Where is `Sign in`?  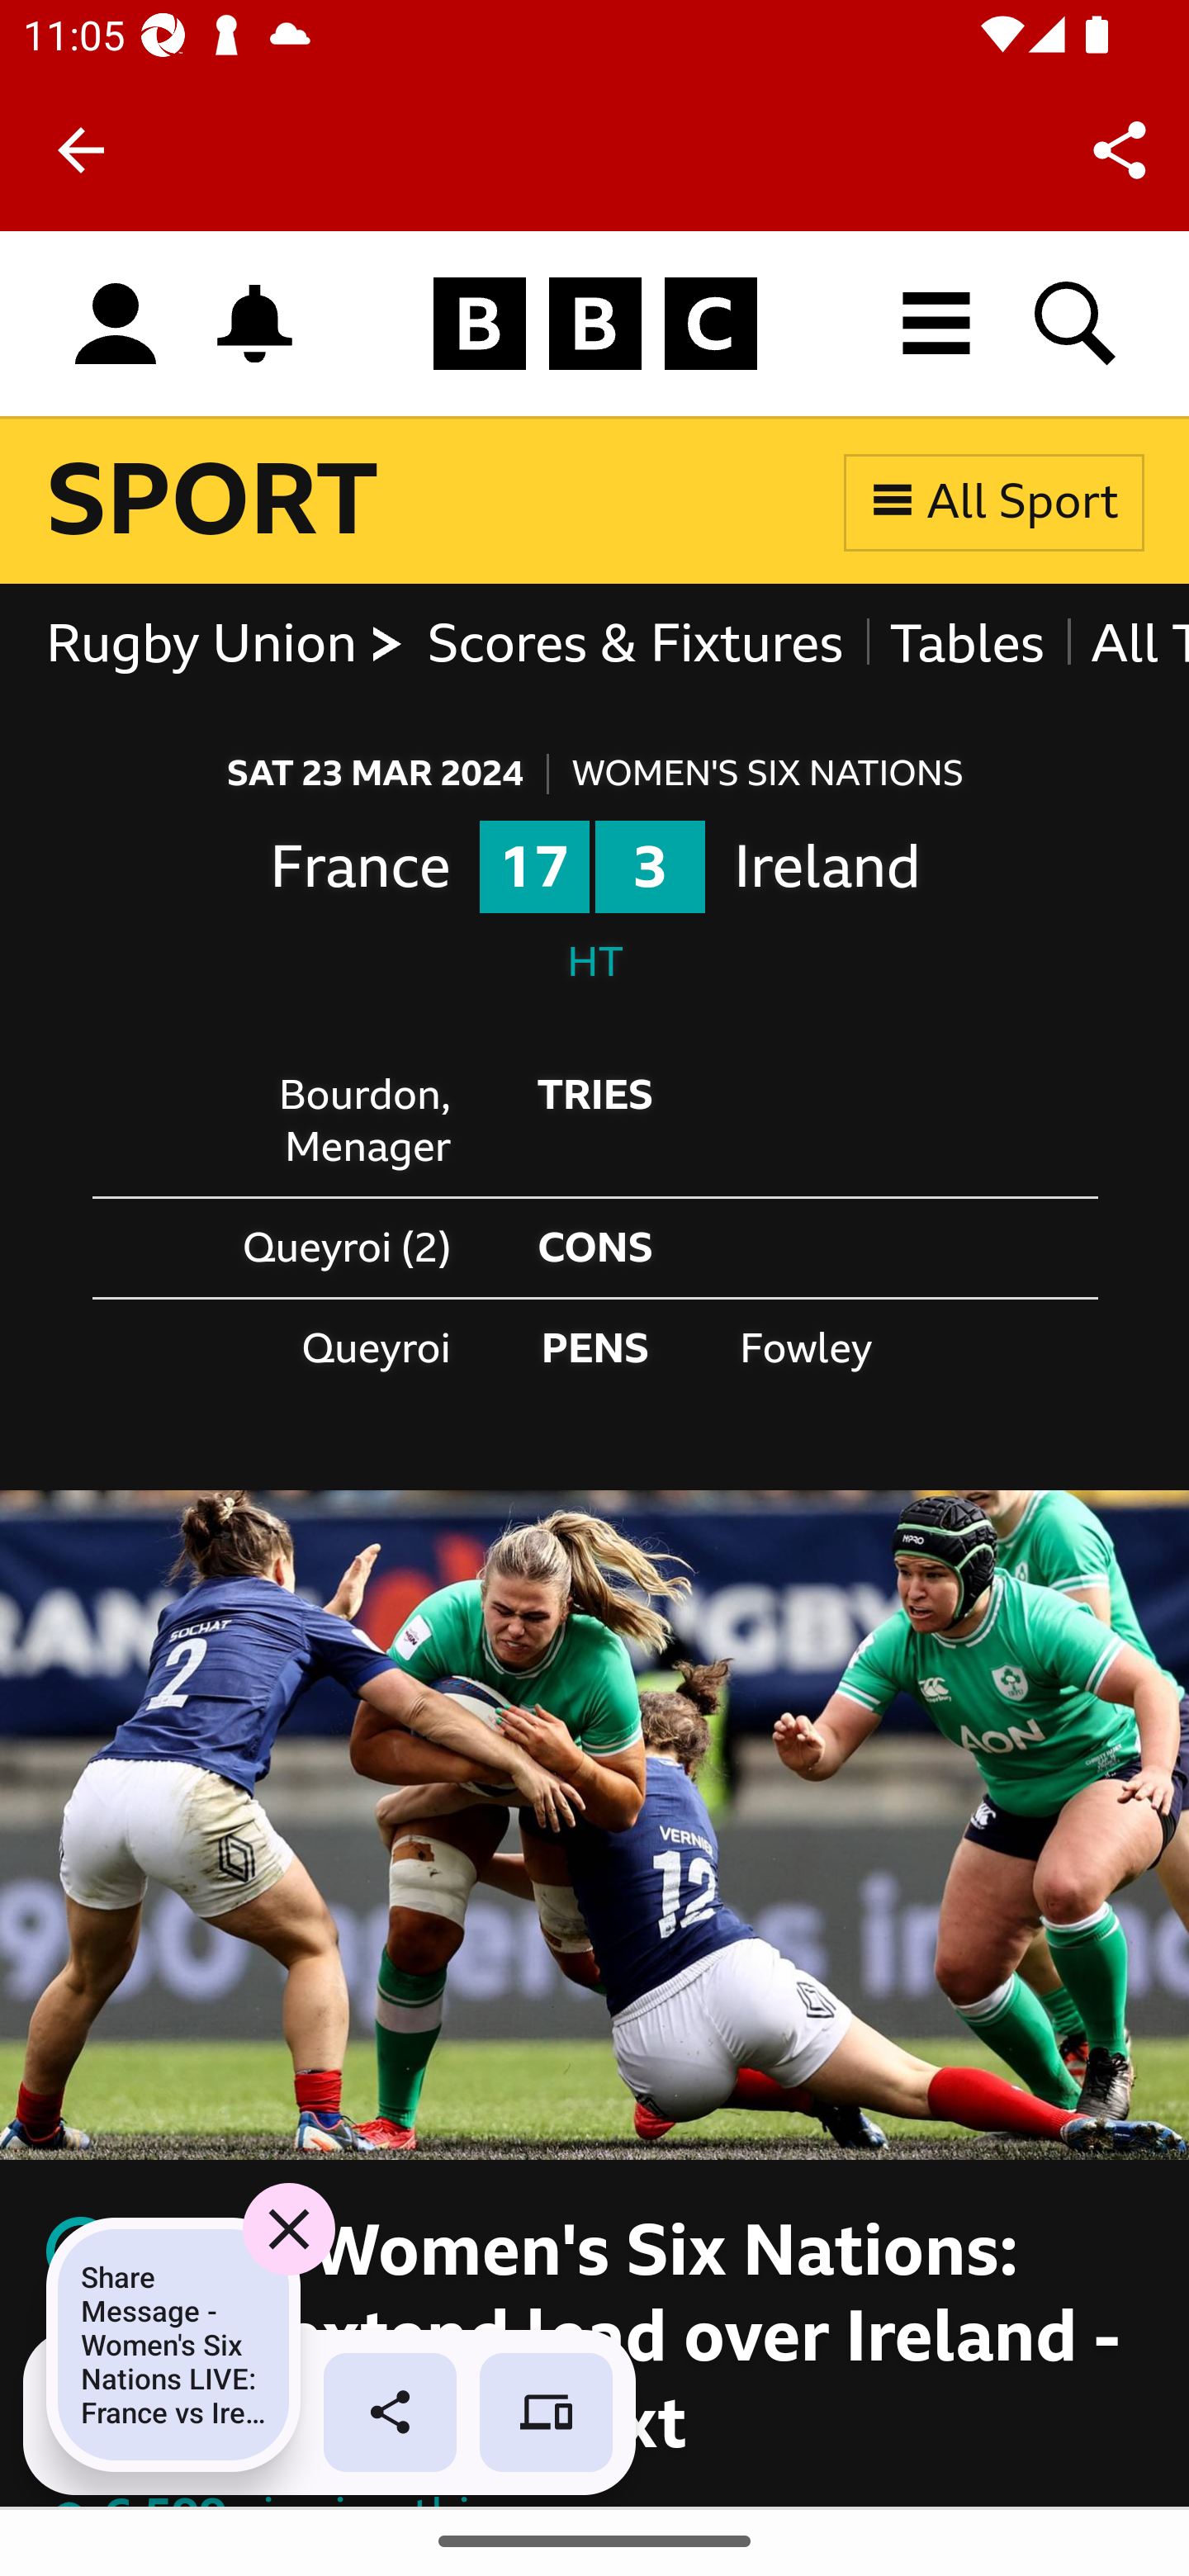
Sign in is located at coordinates (116, 325).